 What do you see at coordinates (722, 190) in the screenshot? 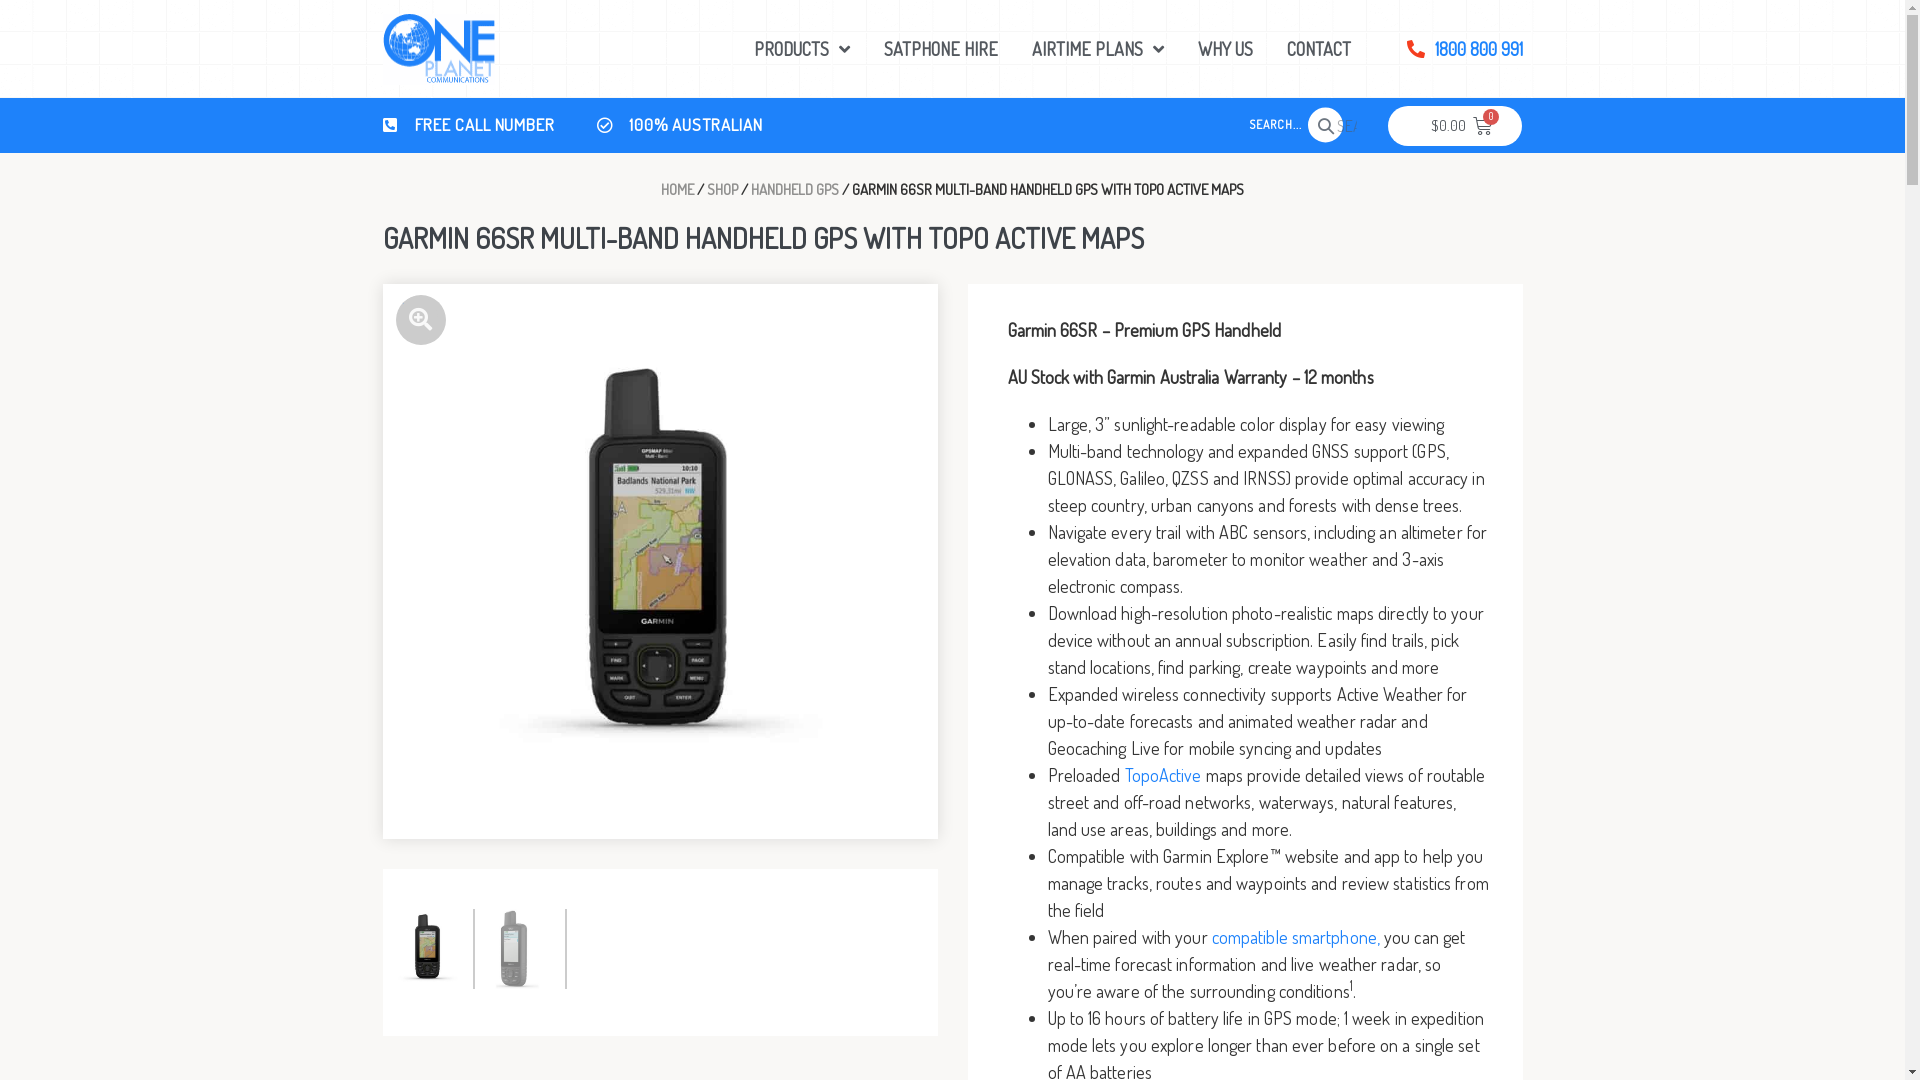
I see `SHOP` at bounding box center [722, 190].